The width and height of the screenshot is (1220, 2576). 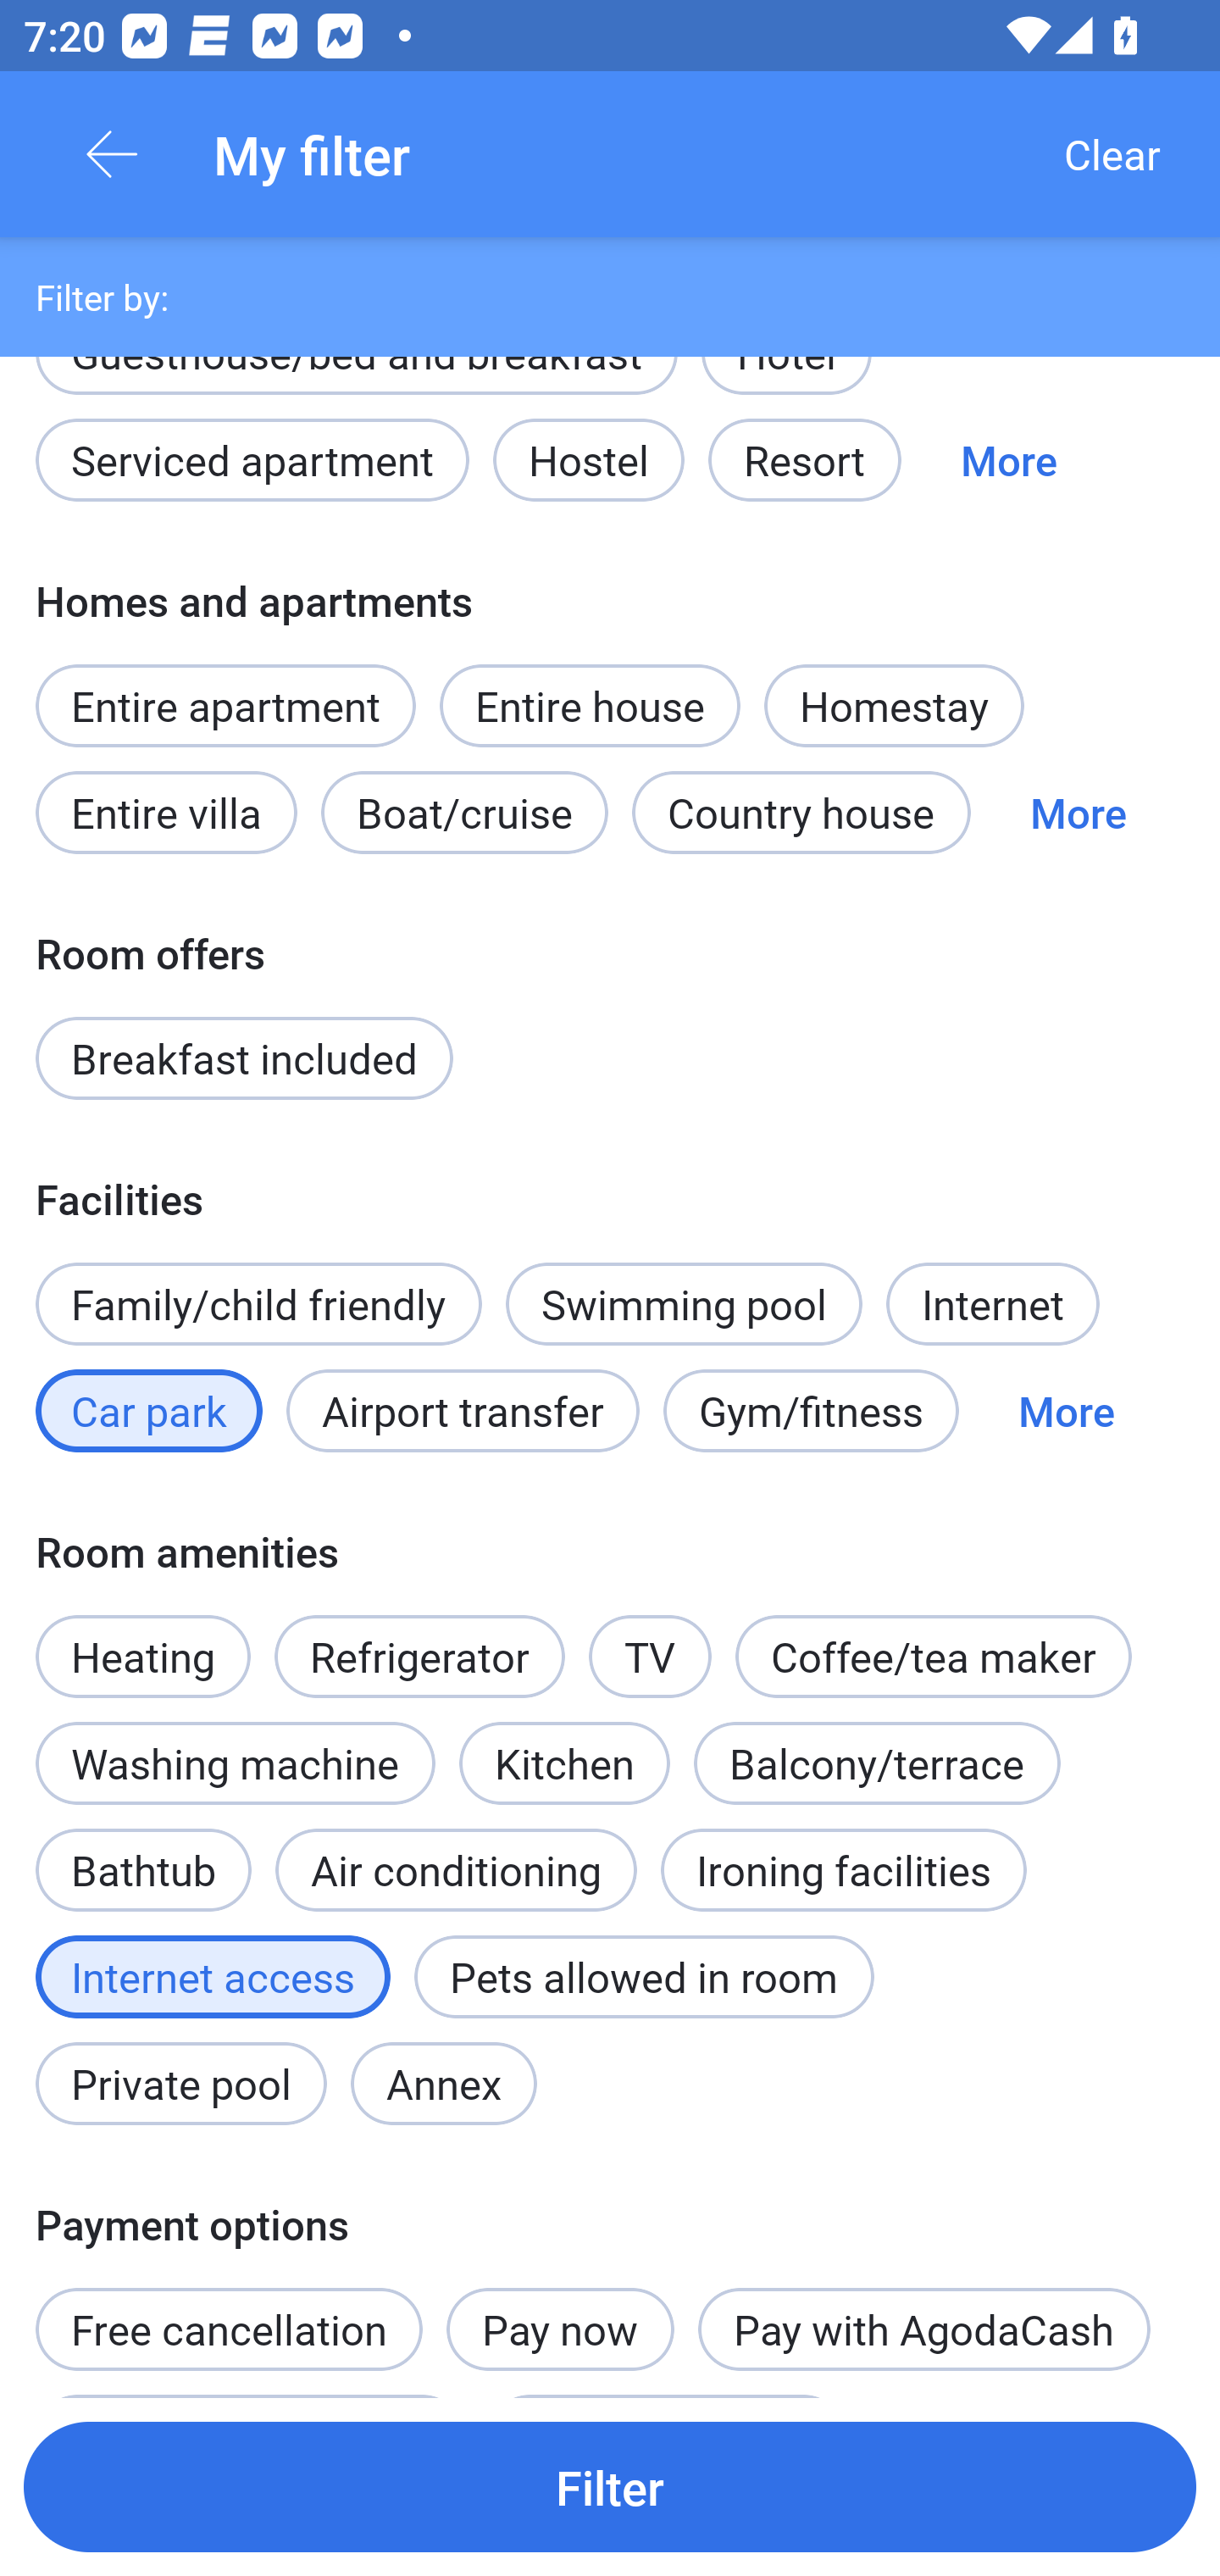 I want to click on Pay now, so click(x=561, y=2329).